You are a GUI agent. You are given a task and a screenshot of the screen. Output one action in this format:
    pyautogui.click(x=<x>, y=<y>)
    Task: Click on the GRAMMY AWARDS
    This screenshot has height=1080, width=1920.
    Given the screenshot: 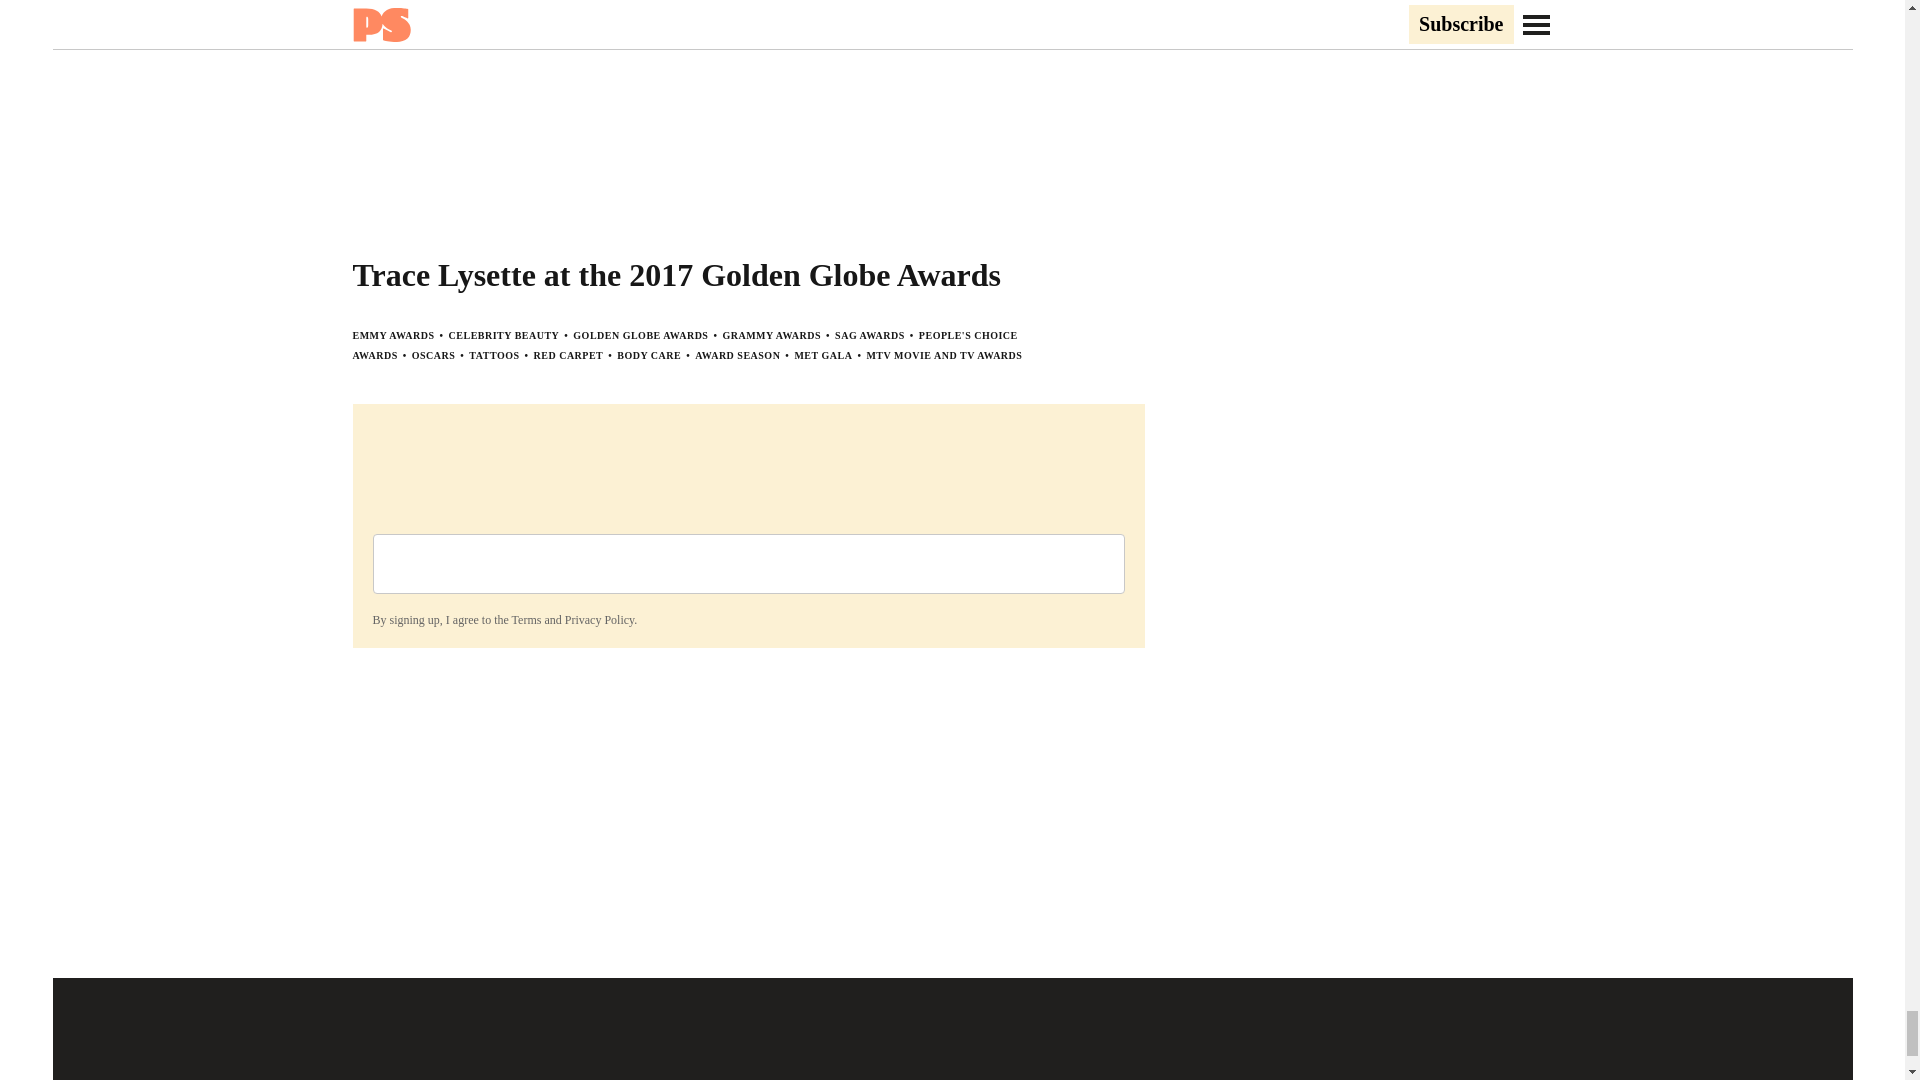 What is the action you would take?
    pyautogui.click(x=771, y=336)
    